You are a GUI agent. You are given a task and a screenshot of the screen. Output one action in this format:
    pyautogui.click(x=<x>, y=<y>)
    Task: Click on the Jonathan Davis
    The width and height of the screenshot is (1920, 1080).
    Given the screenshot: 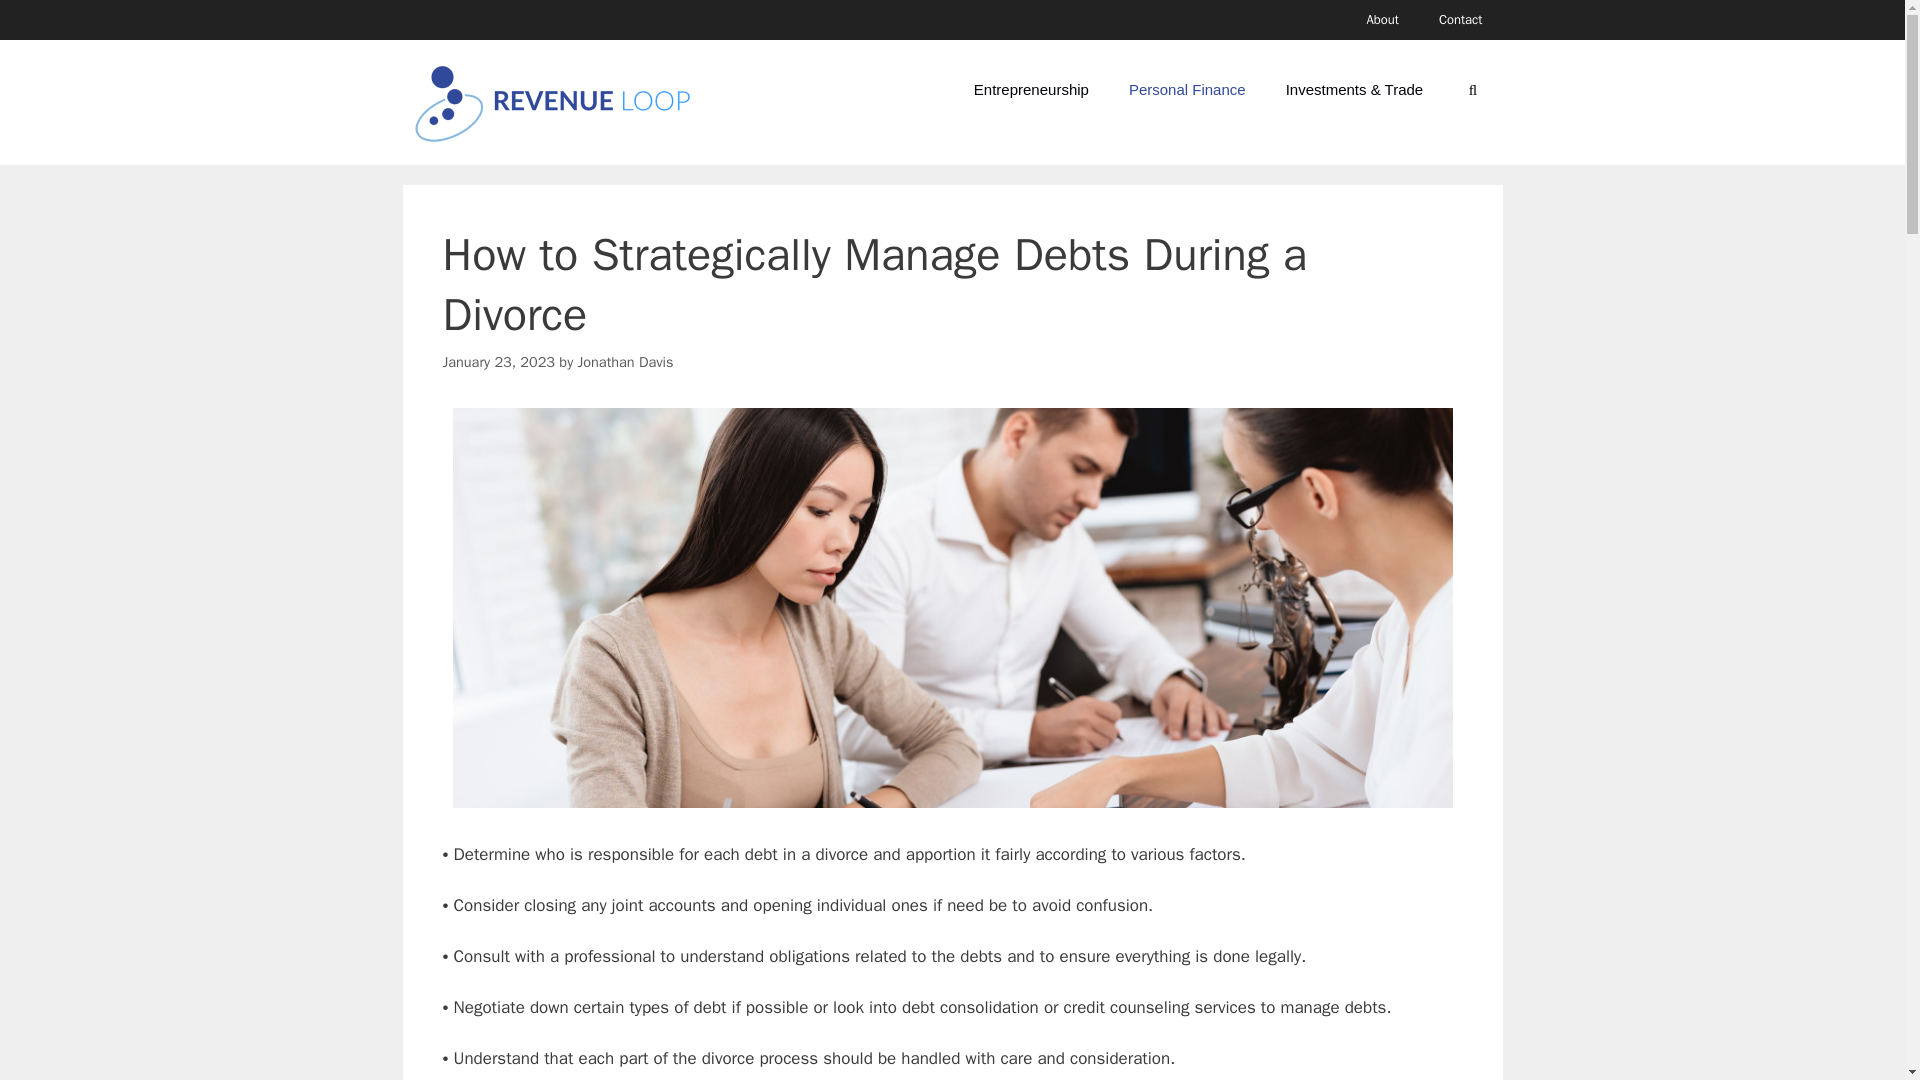 What is the action you would take?
    pyautogui.click(x=625, y=362)
    